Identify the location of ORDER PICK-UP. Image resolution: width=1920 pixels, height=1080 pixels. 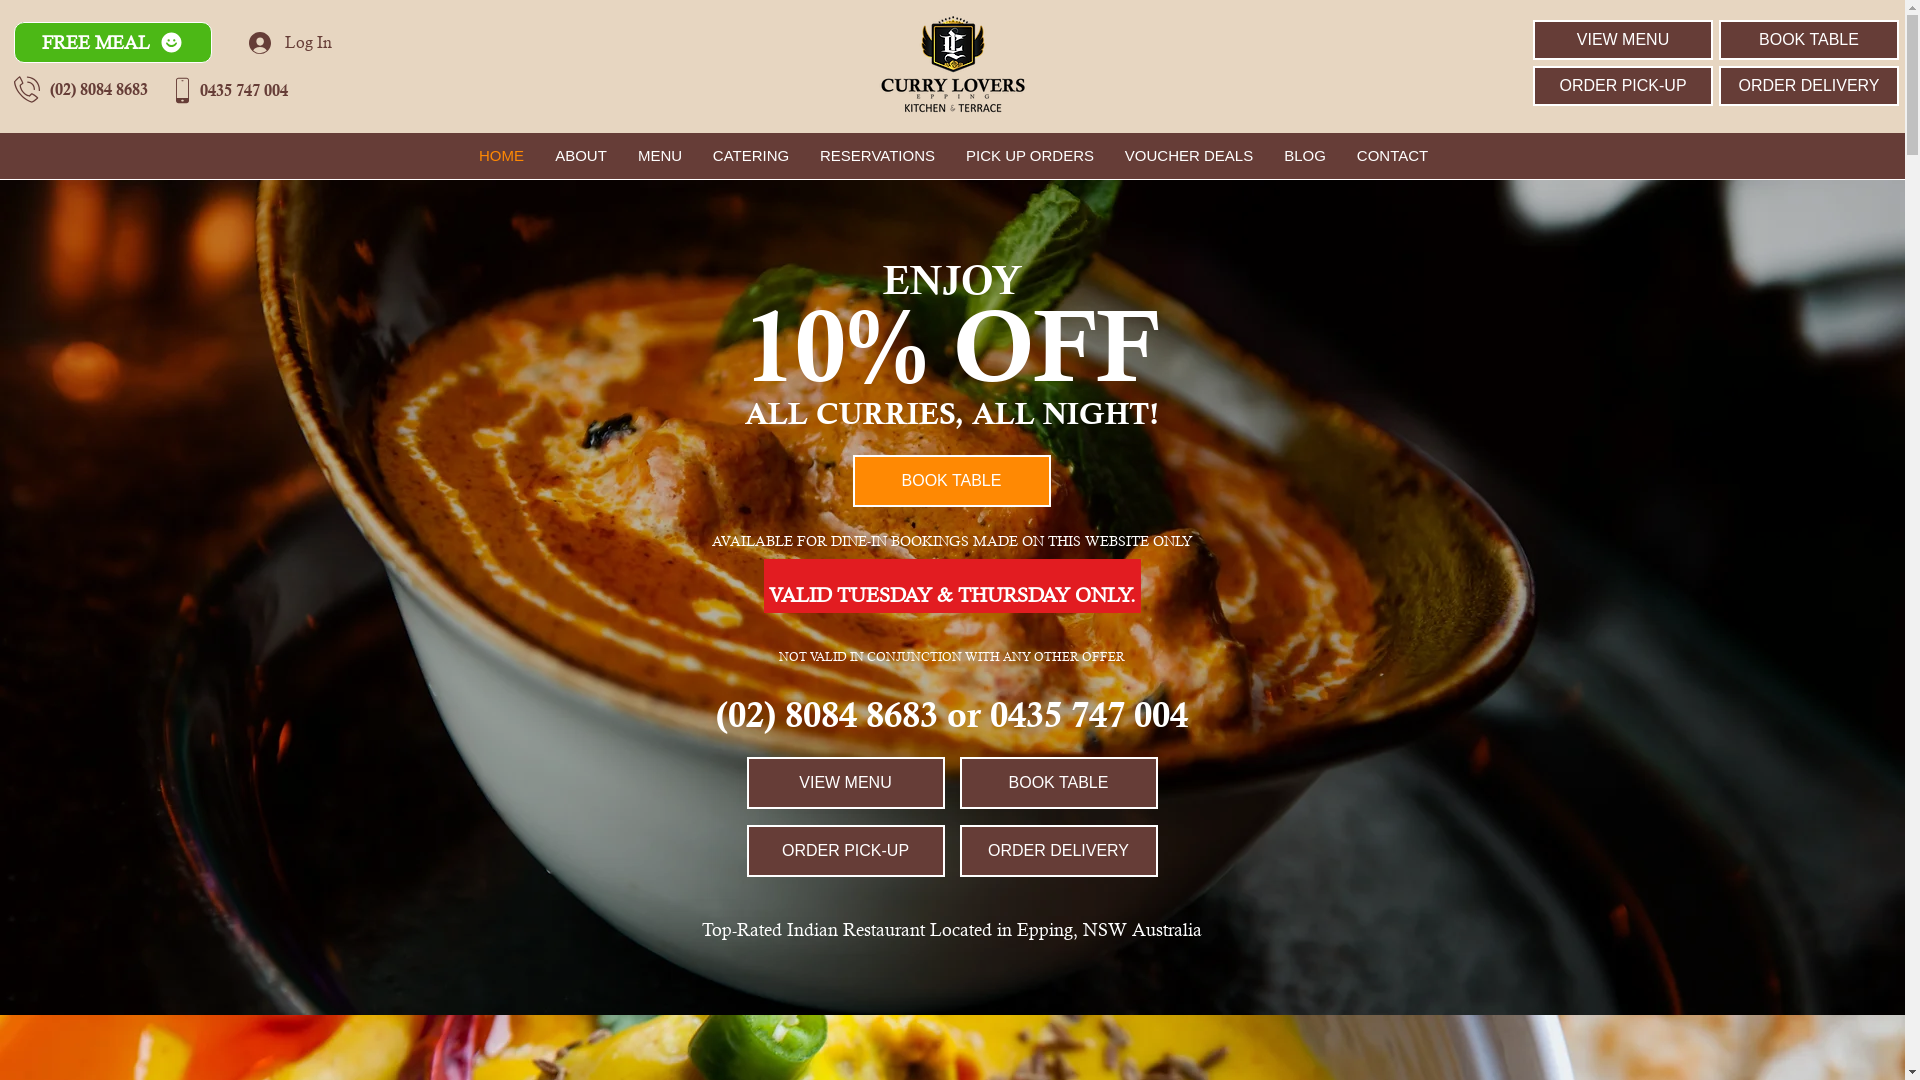
(845, 851).